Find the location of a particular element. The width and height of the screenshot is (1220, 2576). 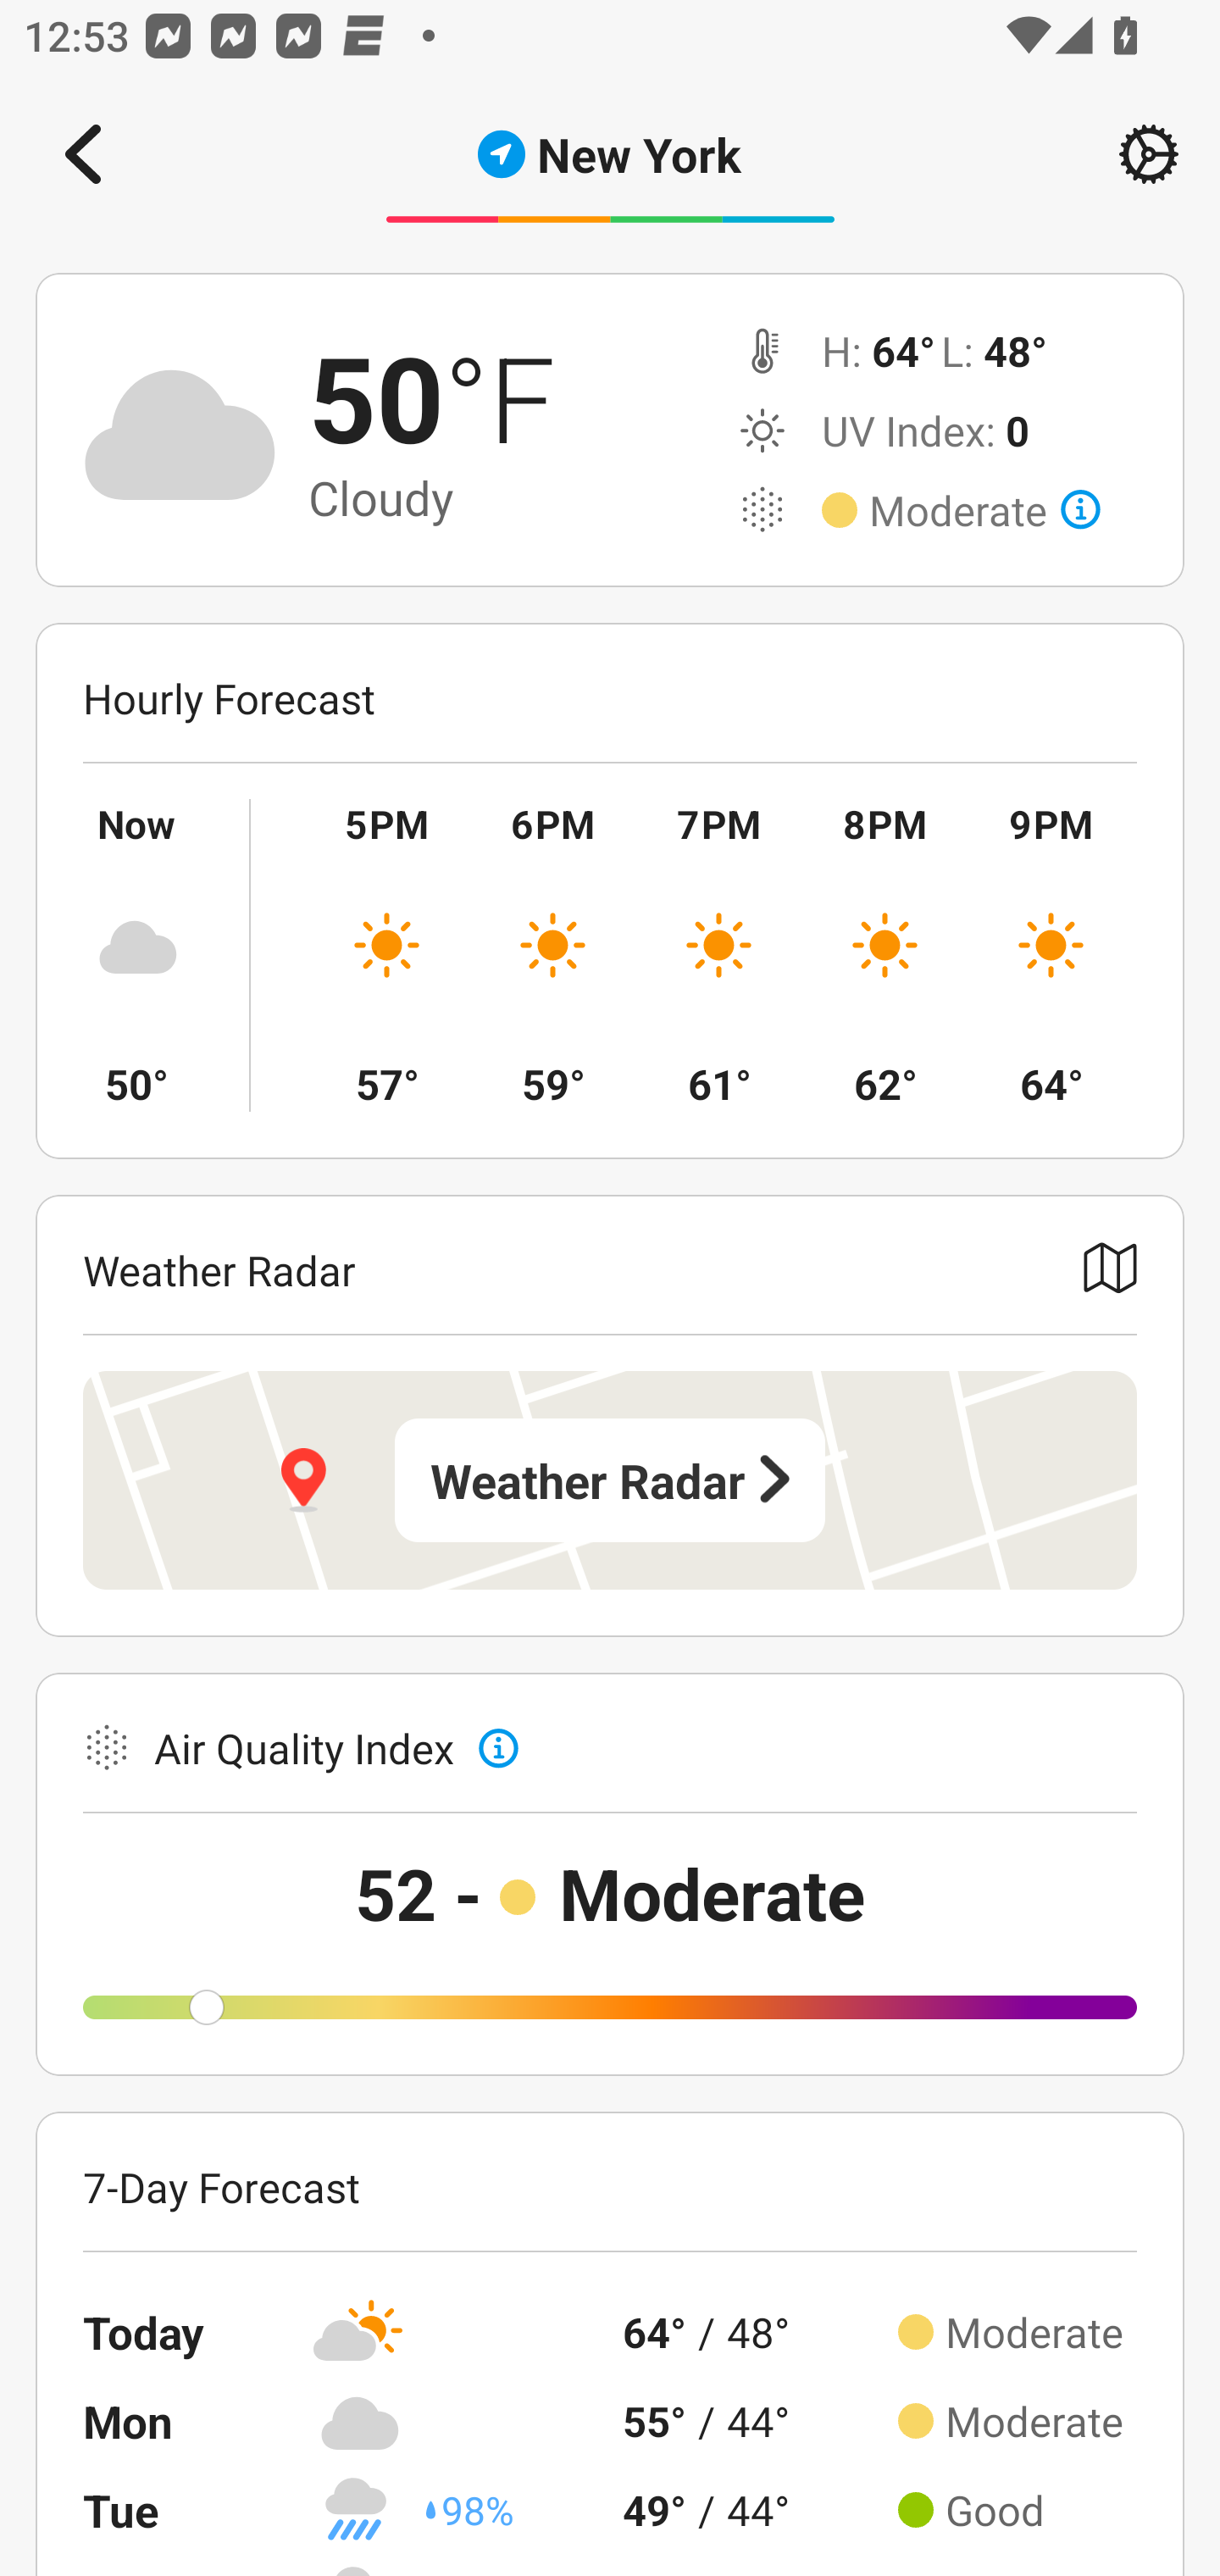

Setting is located at coordinates (1149, 154).